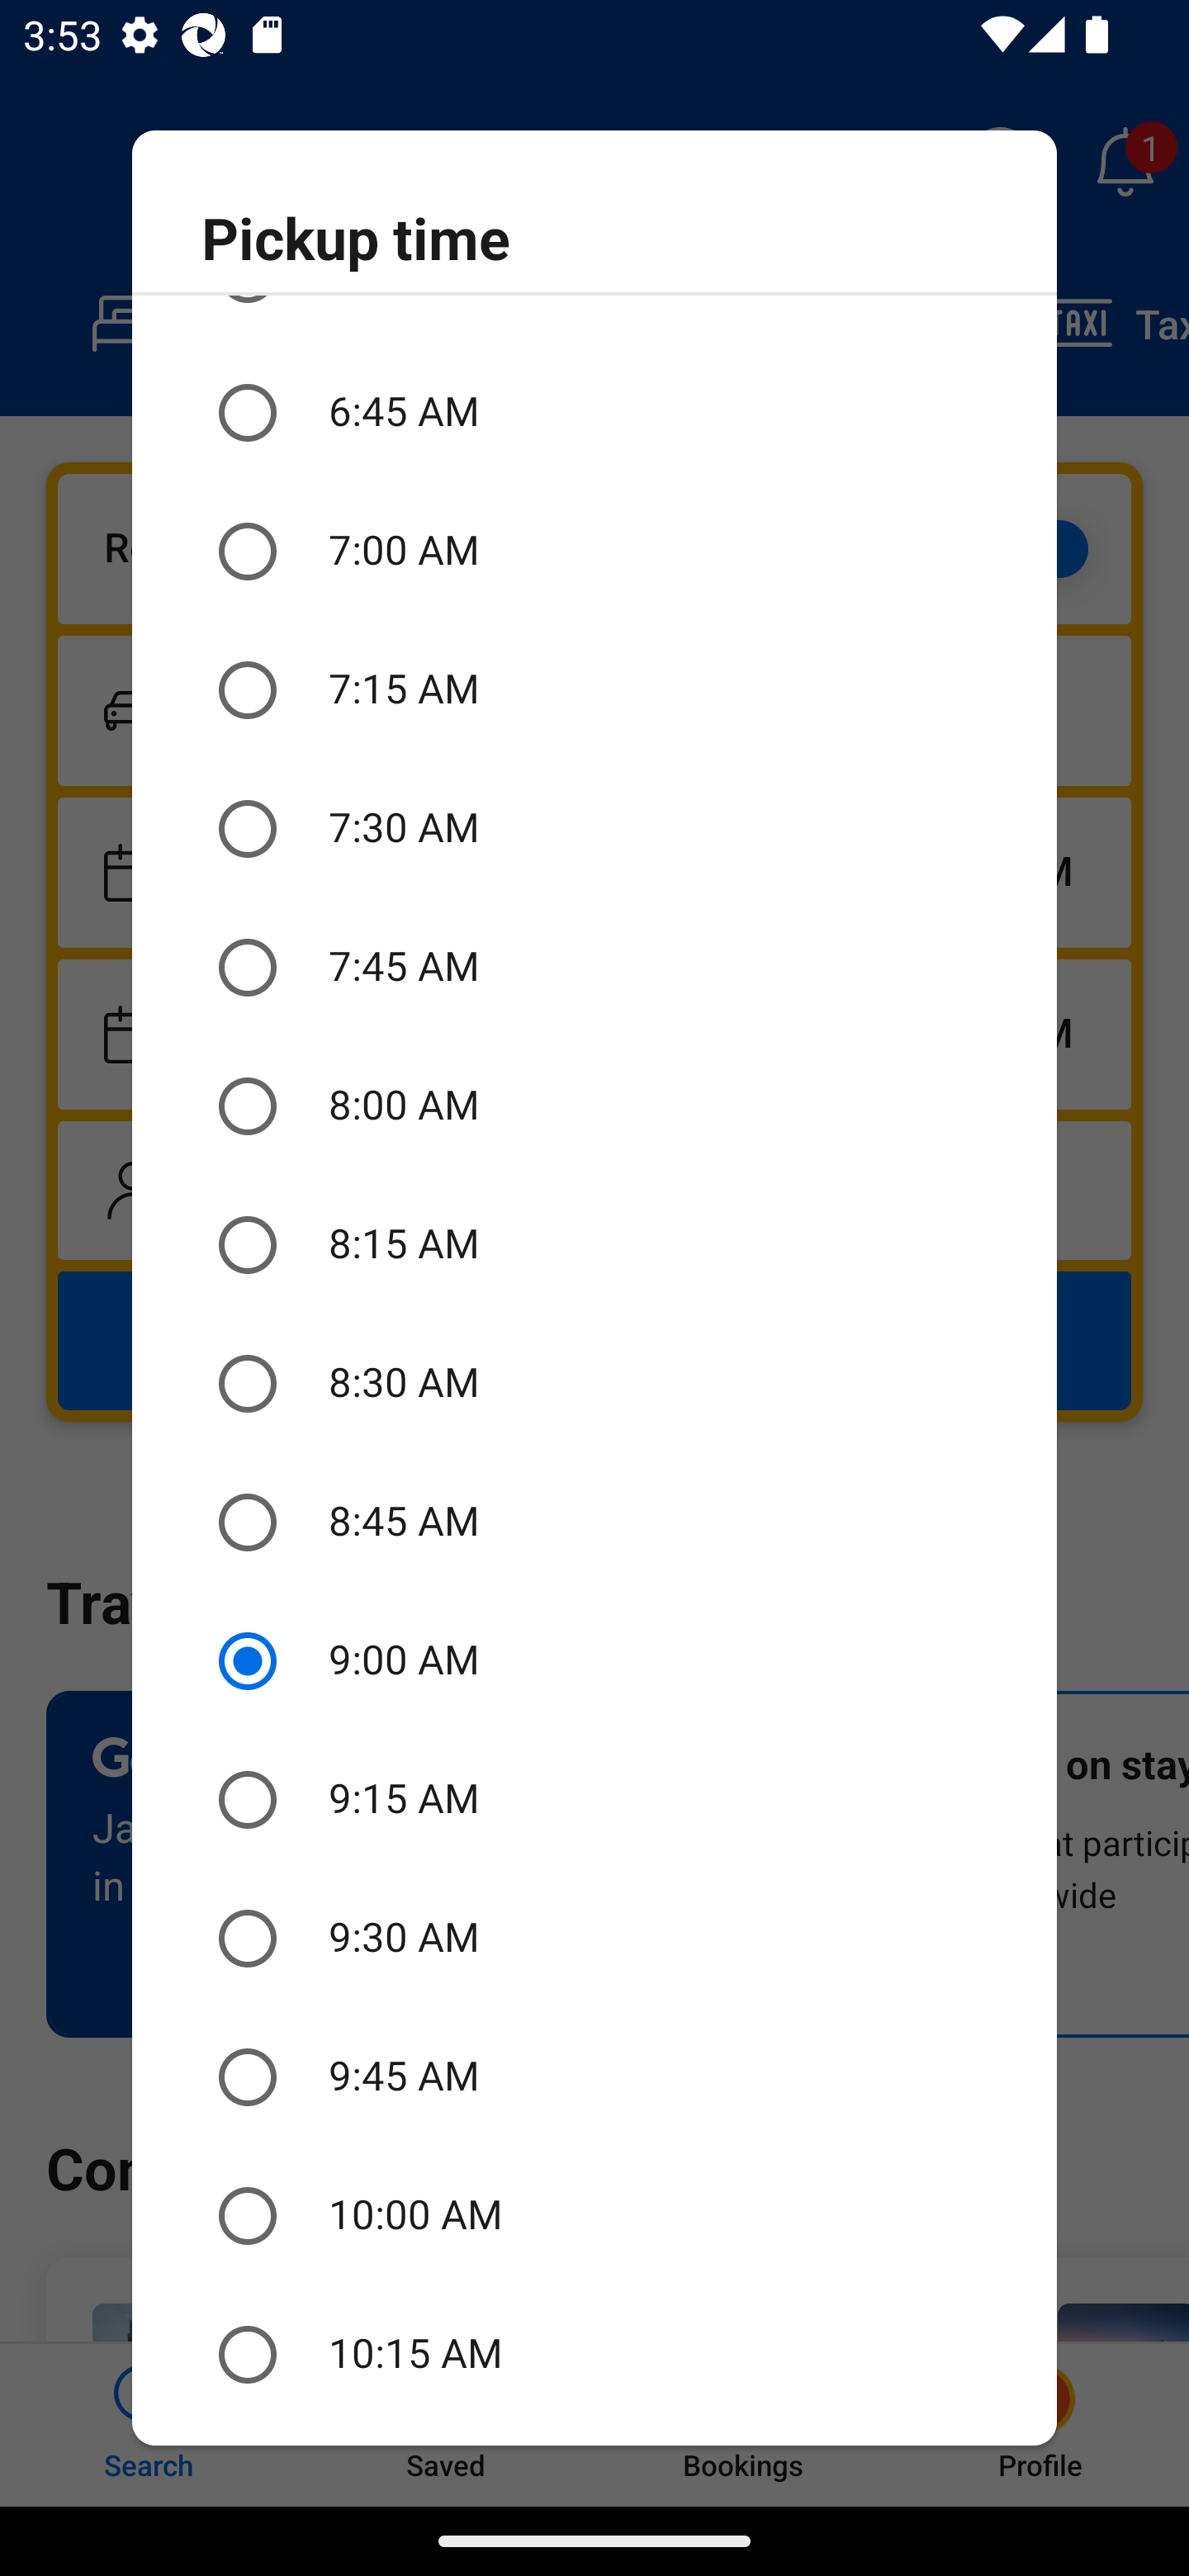 The height and width of the screenshot is (2576, 1189). Describe the element at coordinates (594, 1661) in the screenshot. I see `9:00 AM` at that location.